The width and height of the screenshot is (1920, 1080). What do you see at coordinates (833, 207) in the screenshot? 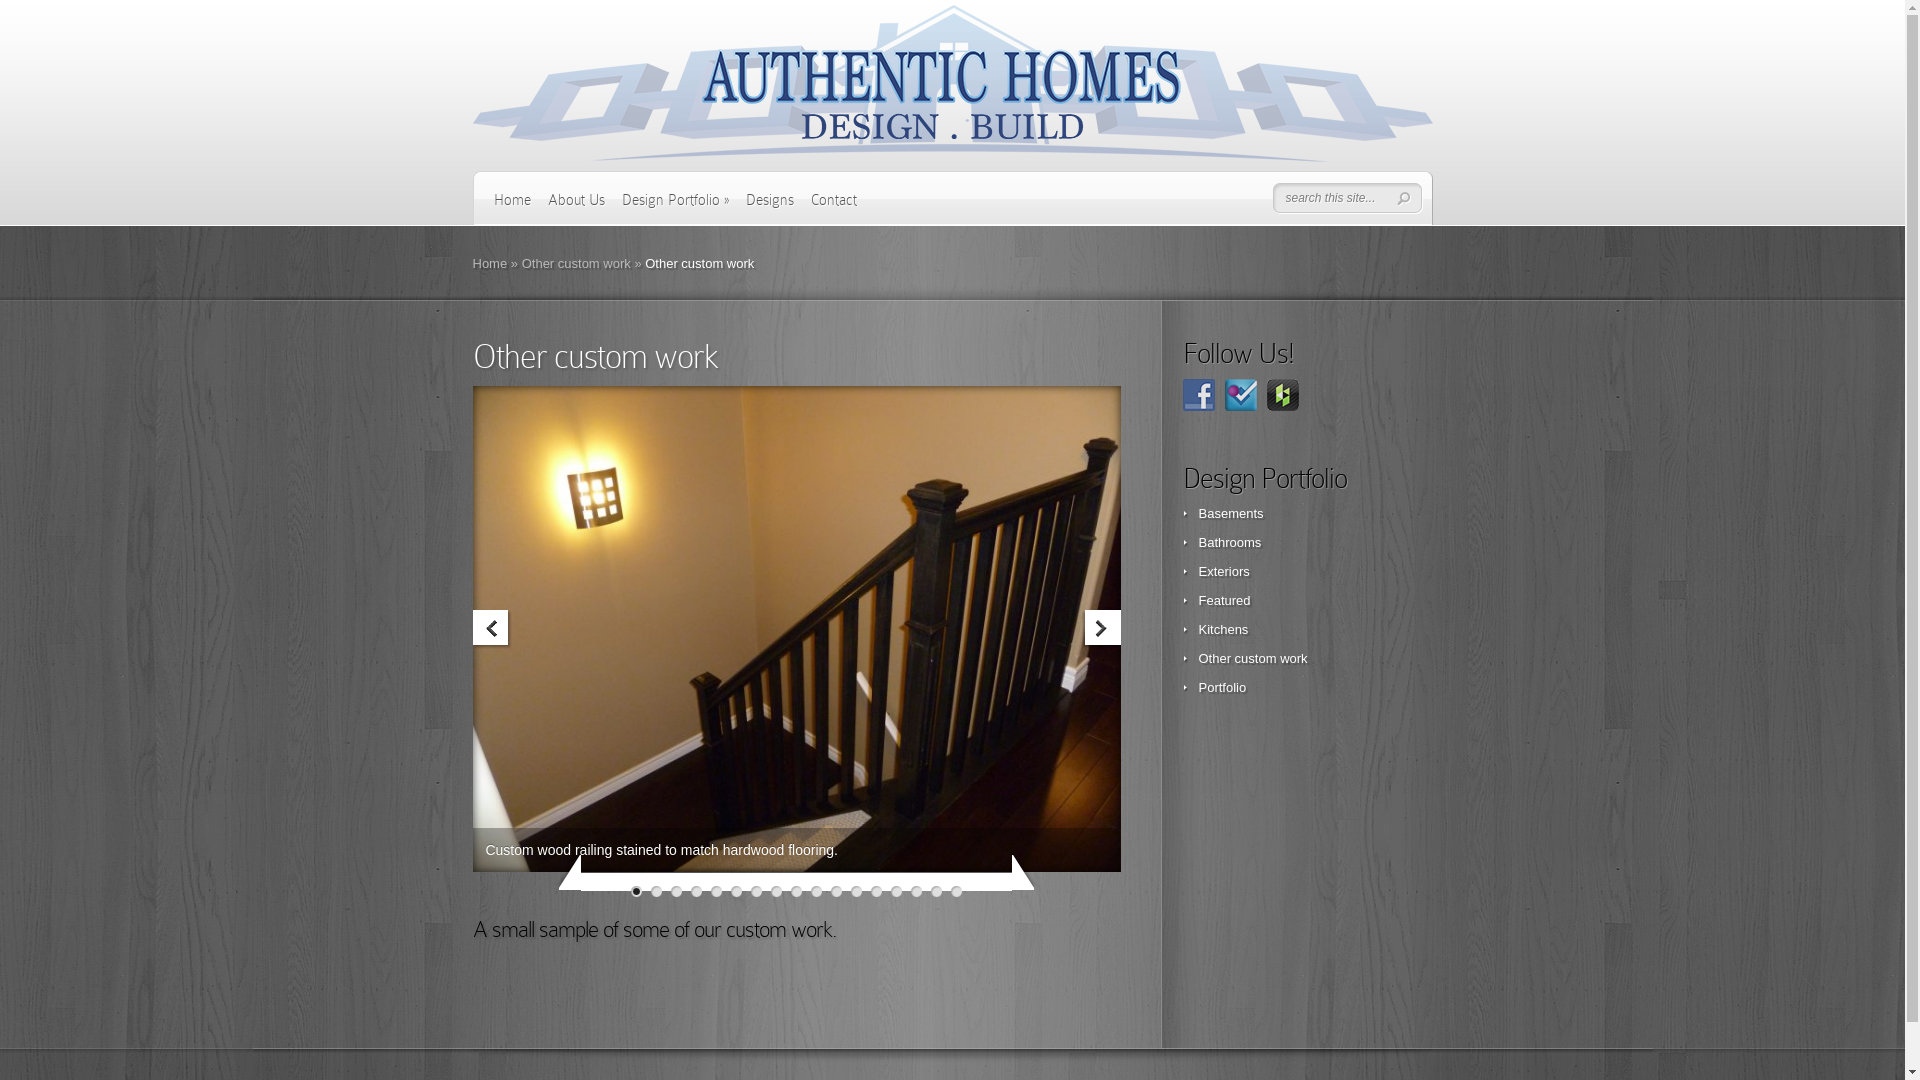
I see `Contact` at bounding box center [833, 207].